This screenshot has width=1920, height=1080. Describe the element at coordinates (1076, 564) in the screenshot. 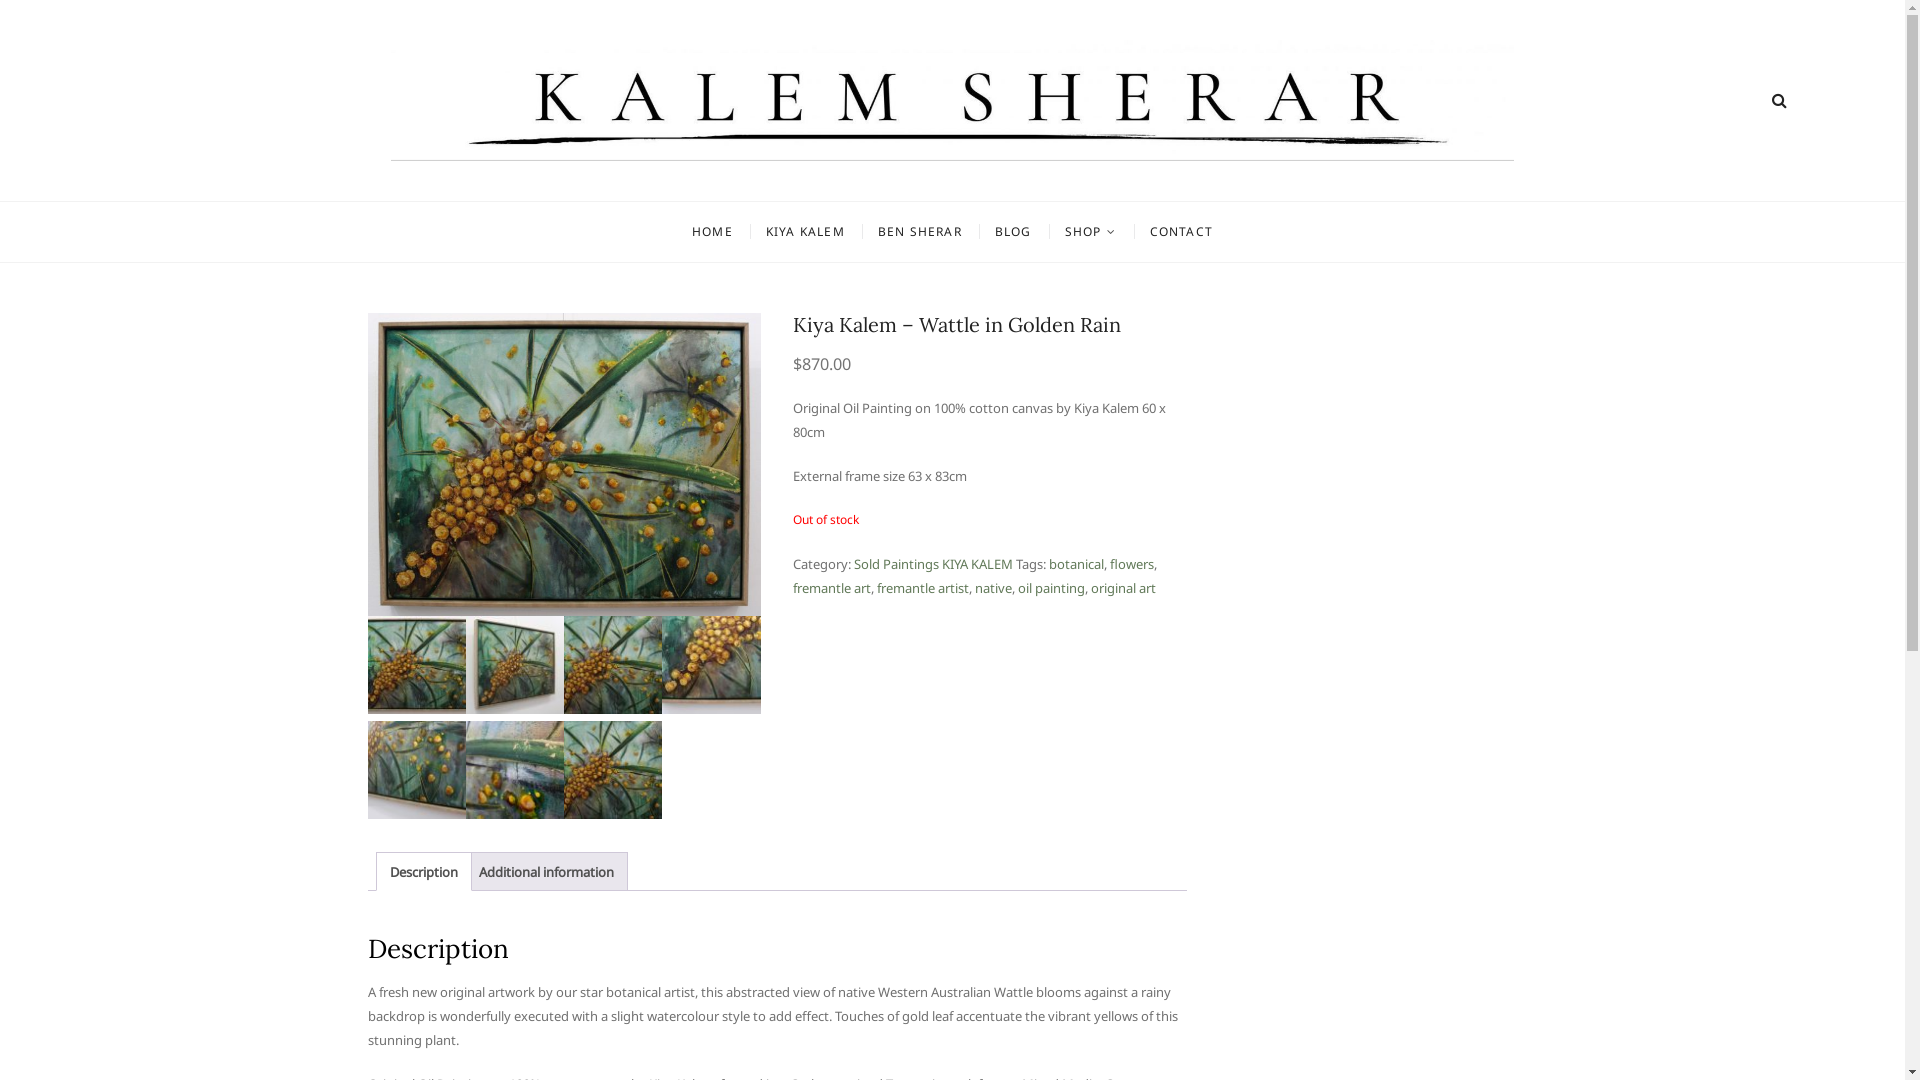

I see `botanical` at that location.